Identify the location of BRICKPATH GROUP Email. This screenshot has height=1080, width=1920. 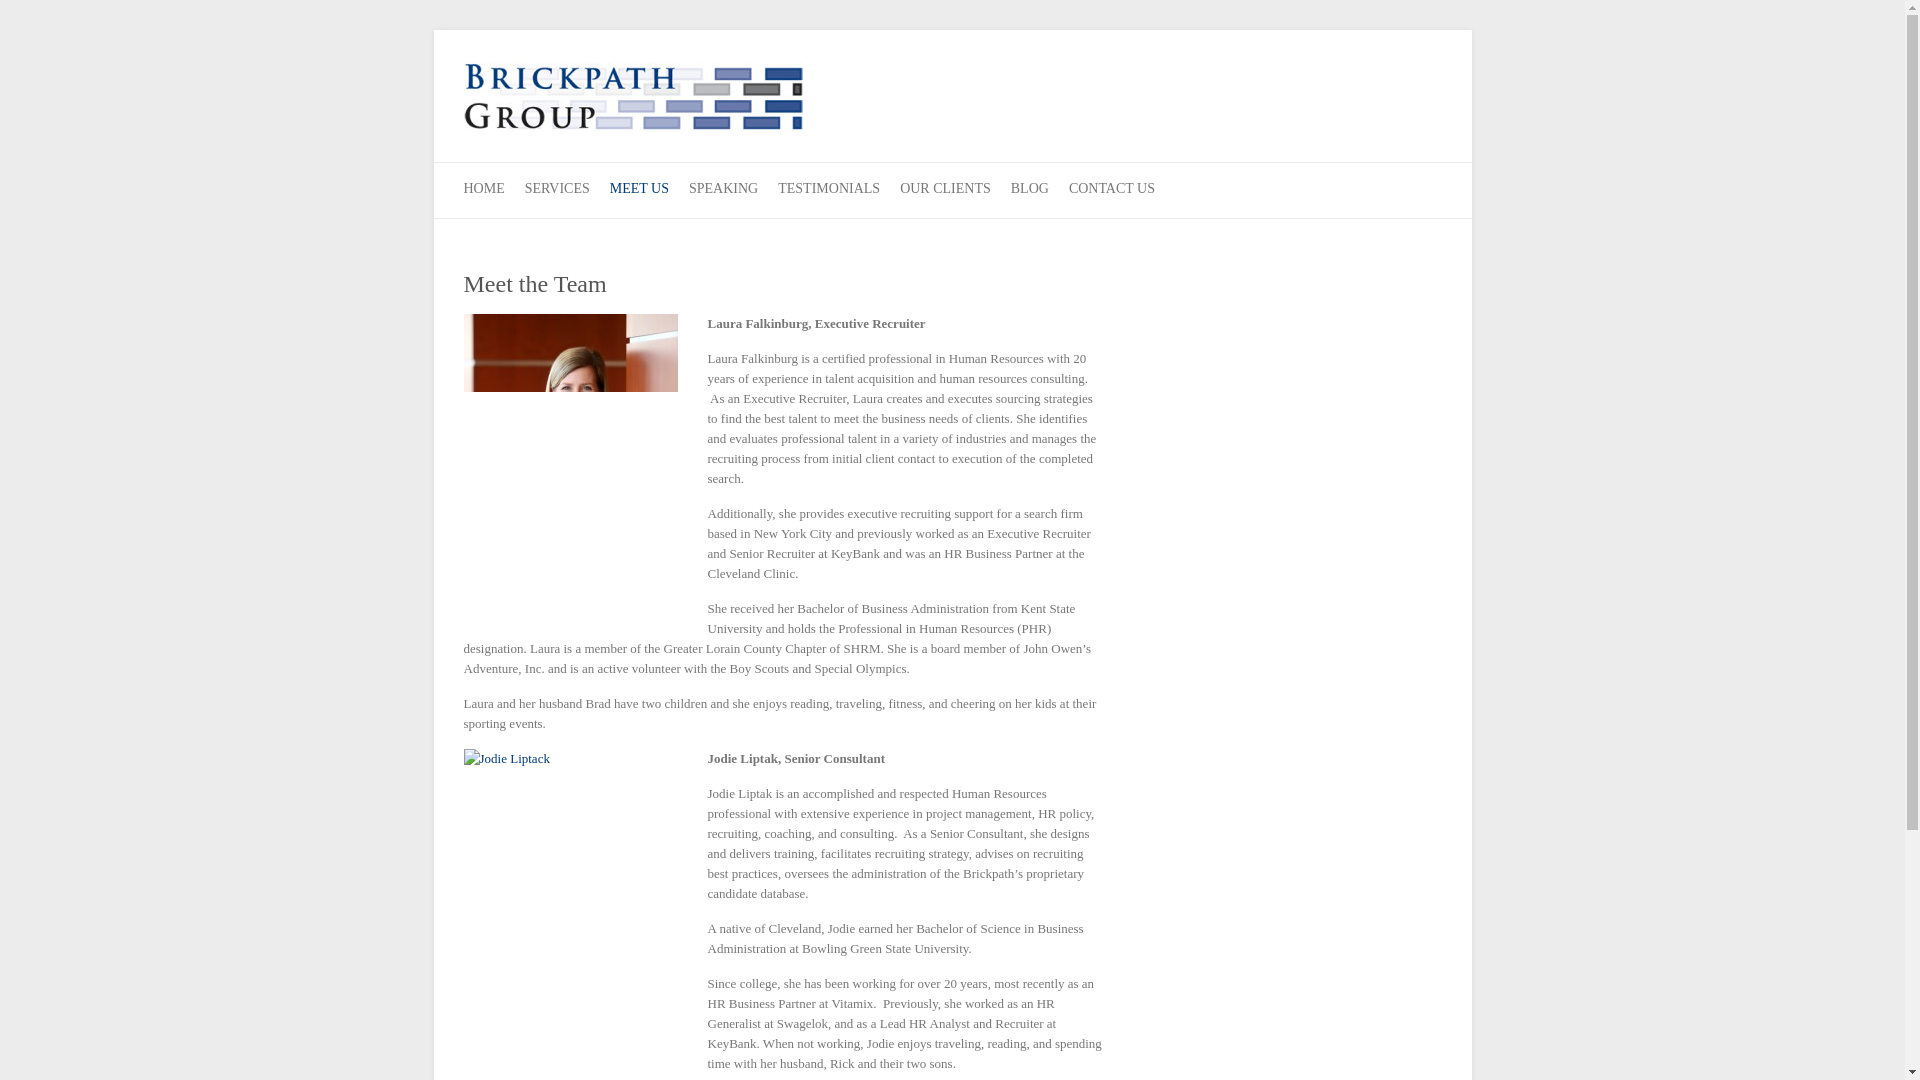
(1421, 108).